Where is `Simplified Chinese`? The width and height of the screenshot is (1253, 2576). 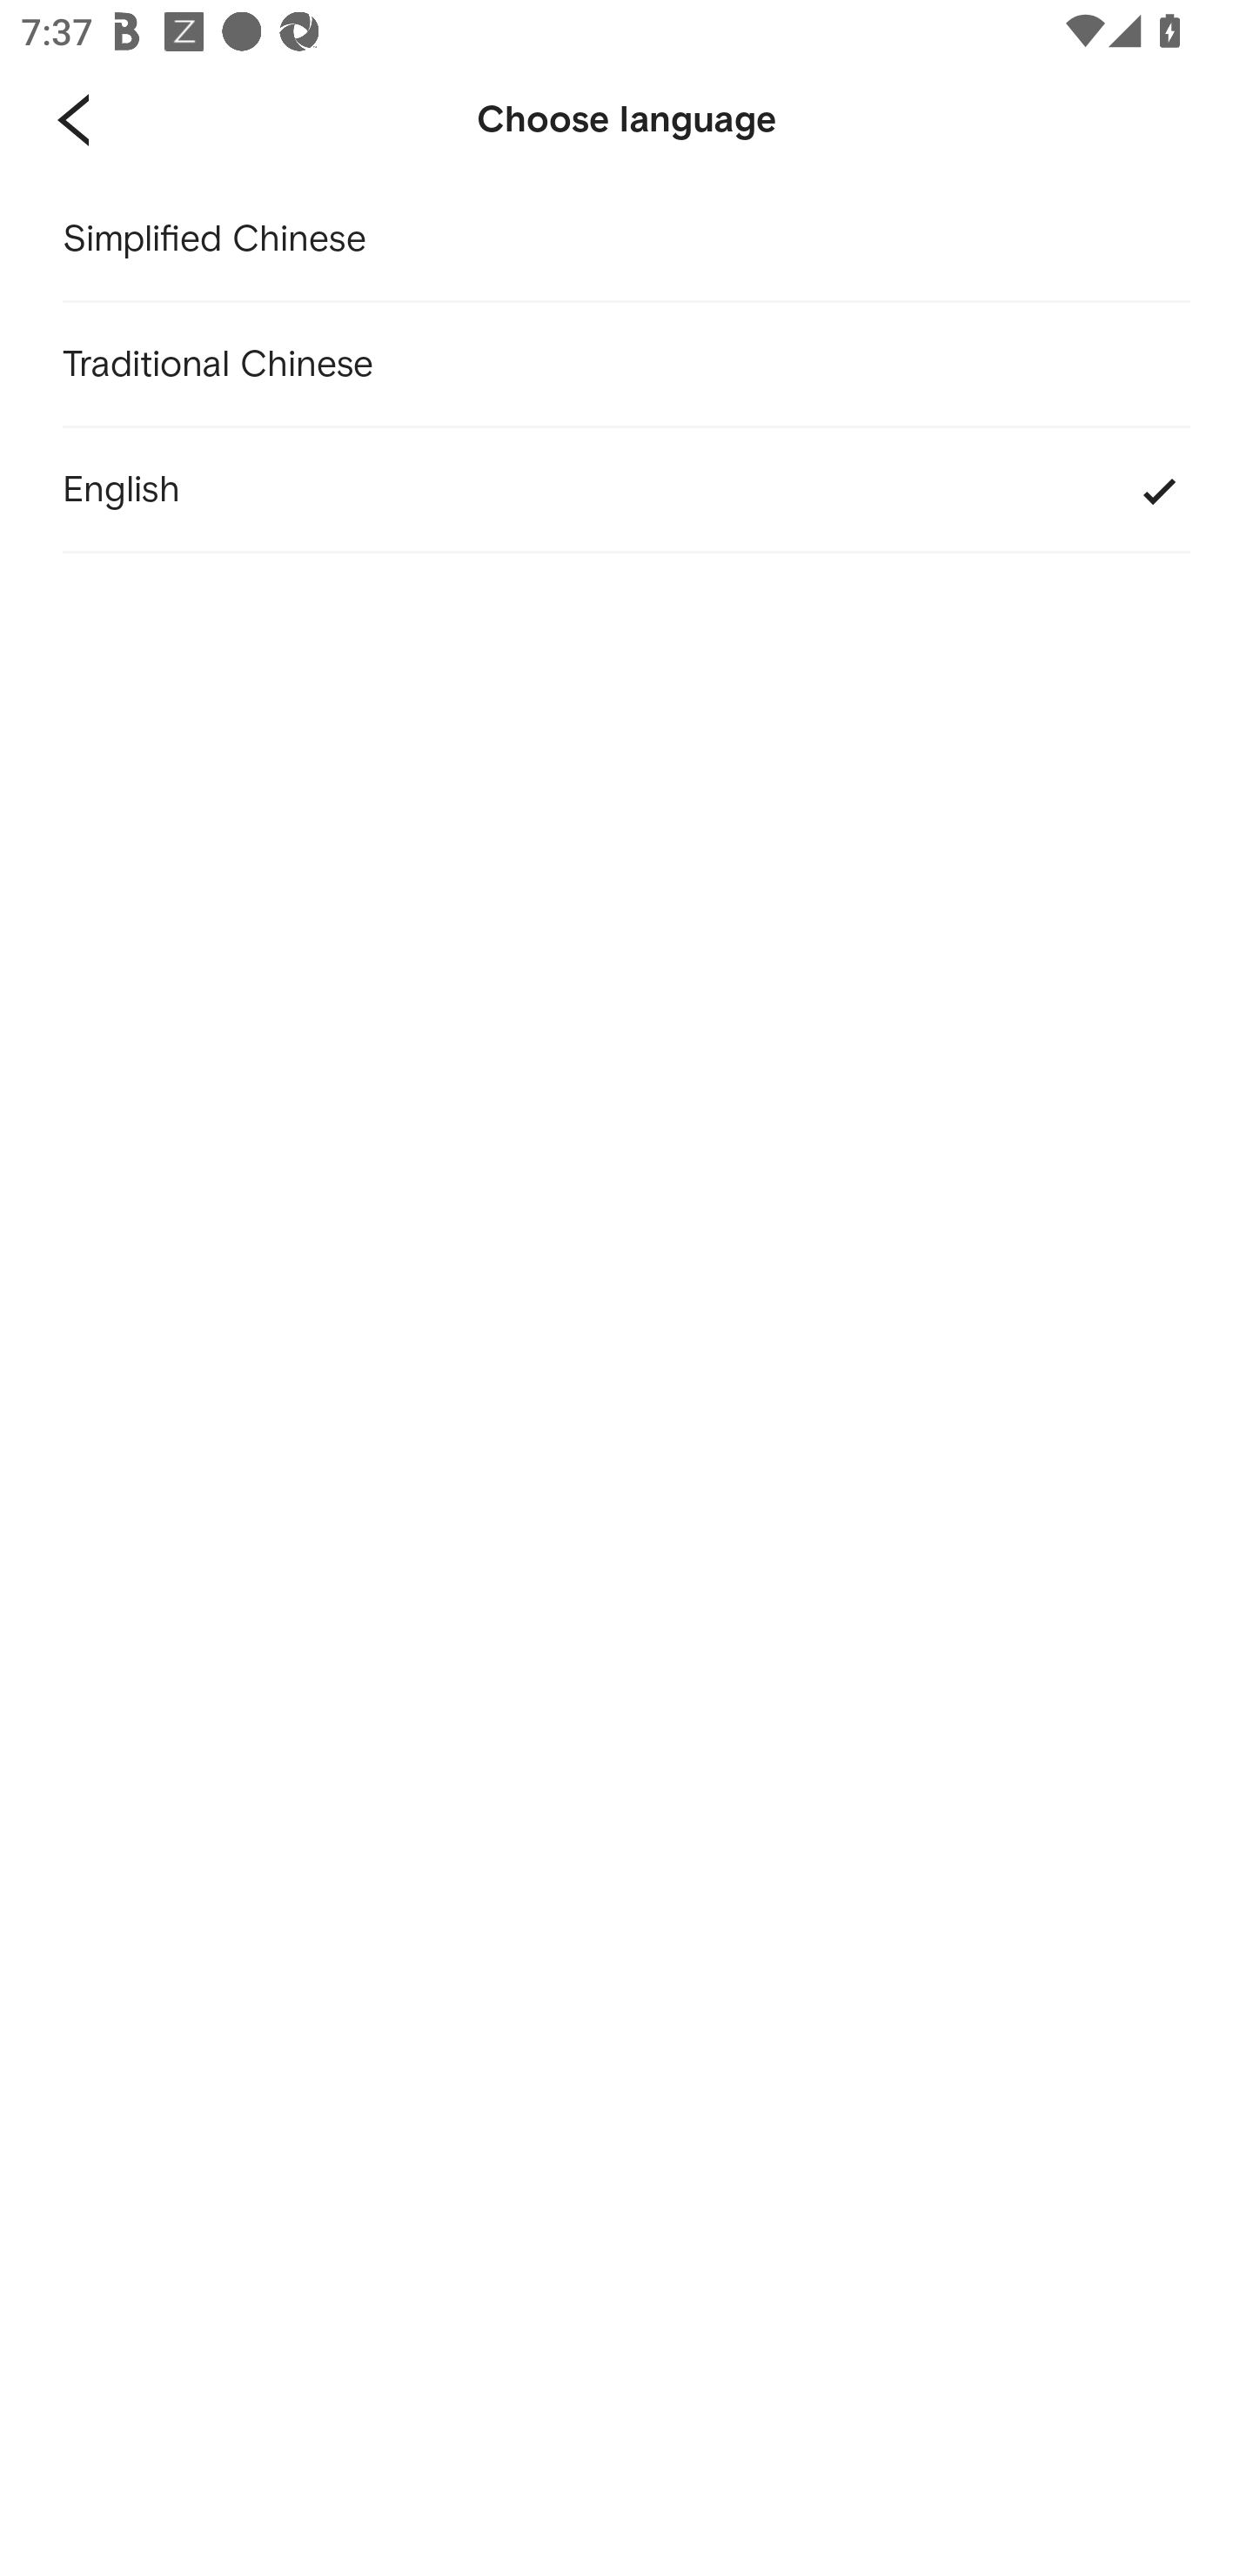
Simplified Chinese is located at coordinates (626, 240).